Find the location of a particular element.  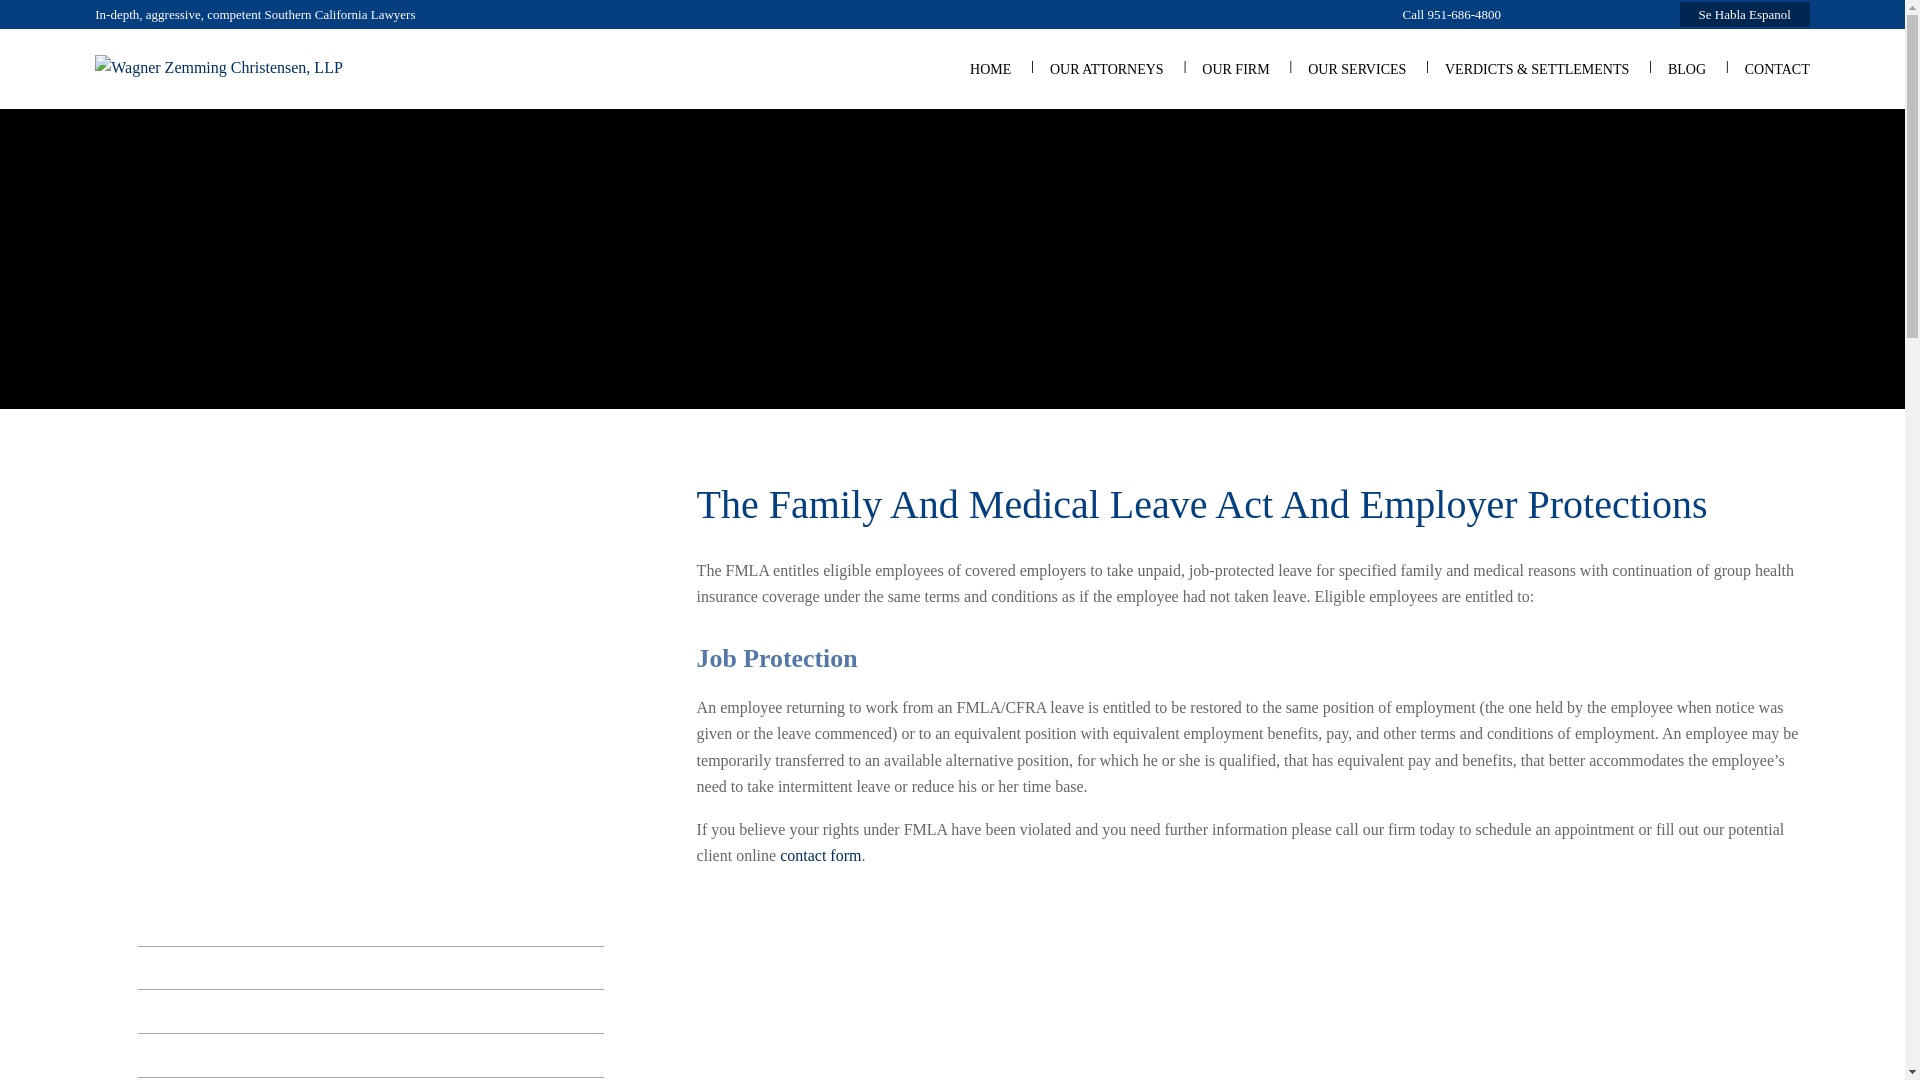

OUR SERVICES is located at coordinates (1358, 69).